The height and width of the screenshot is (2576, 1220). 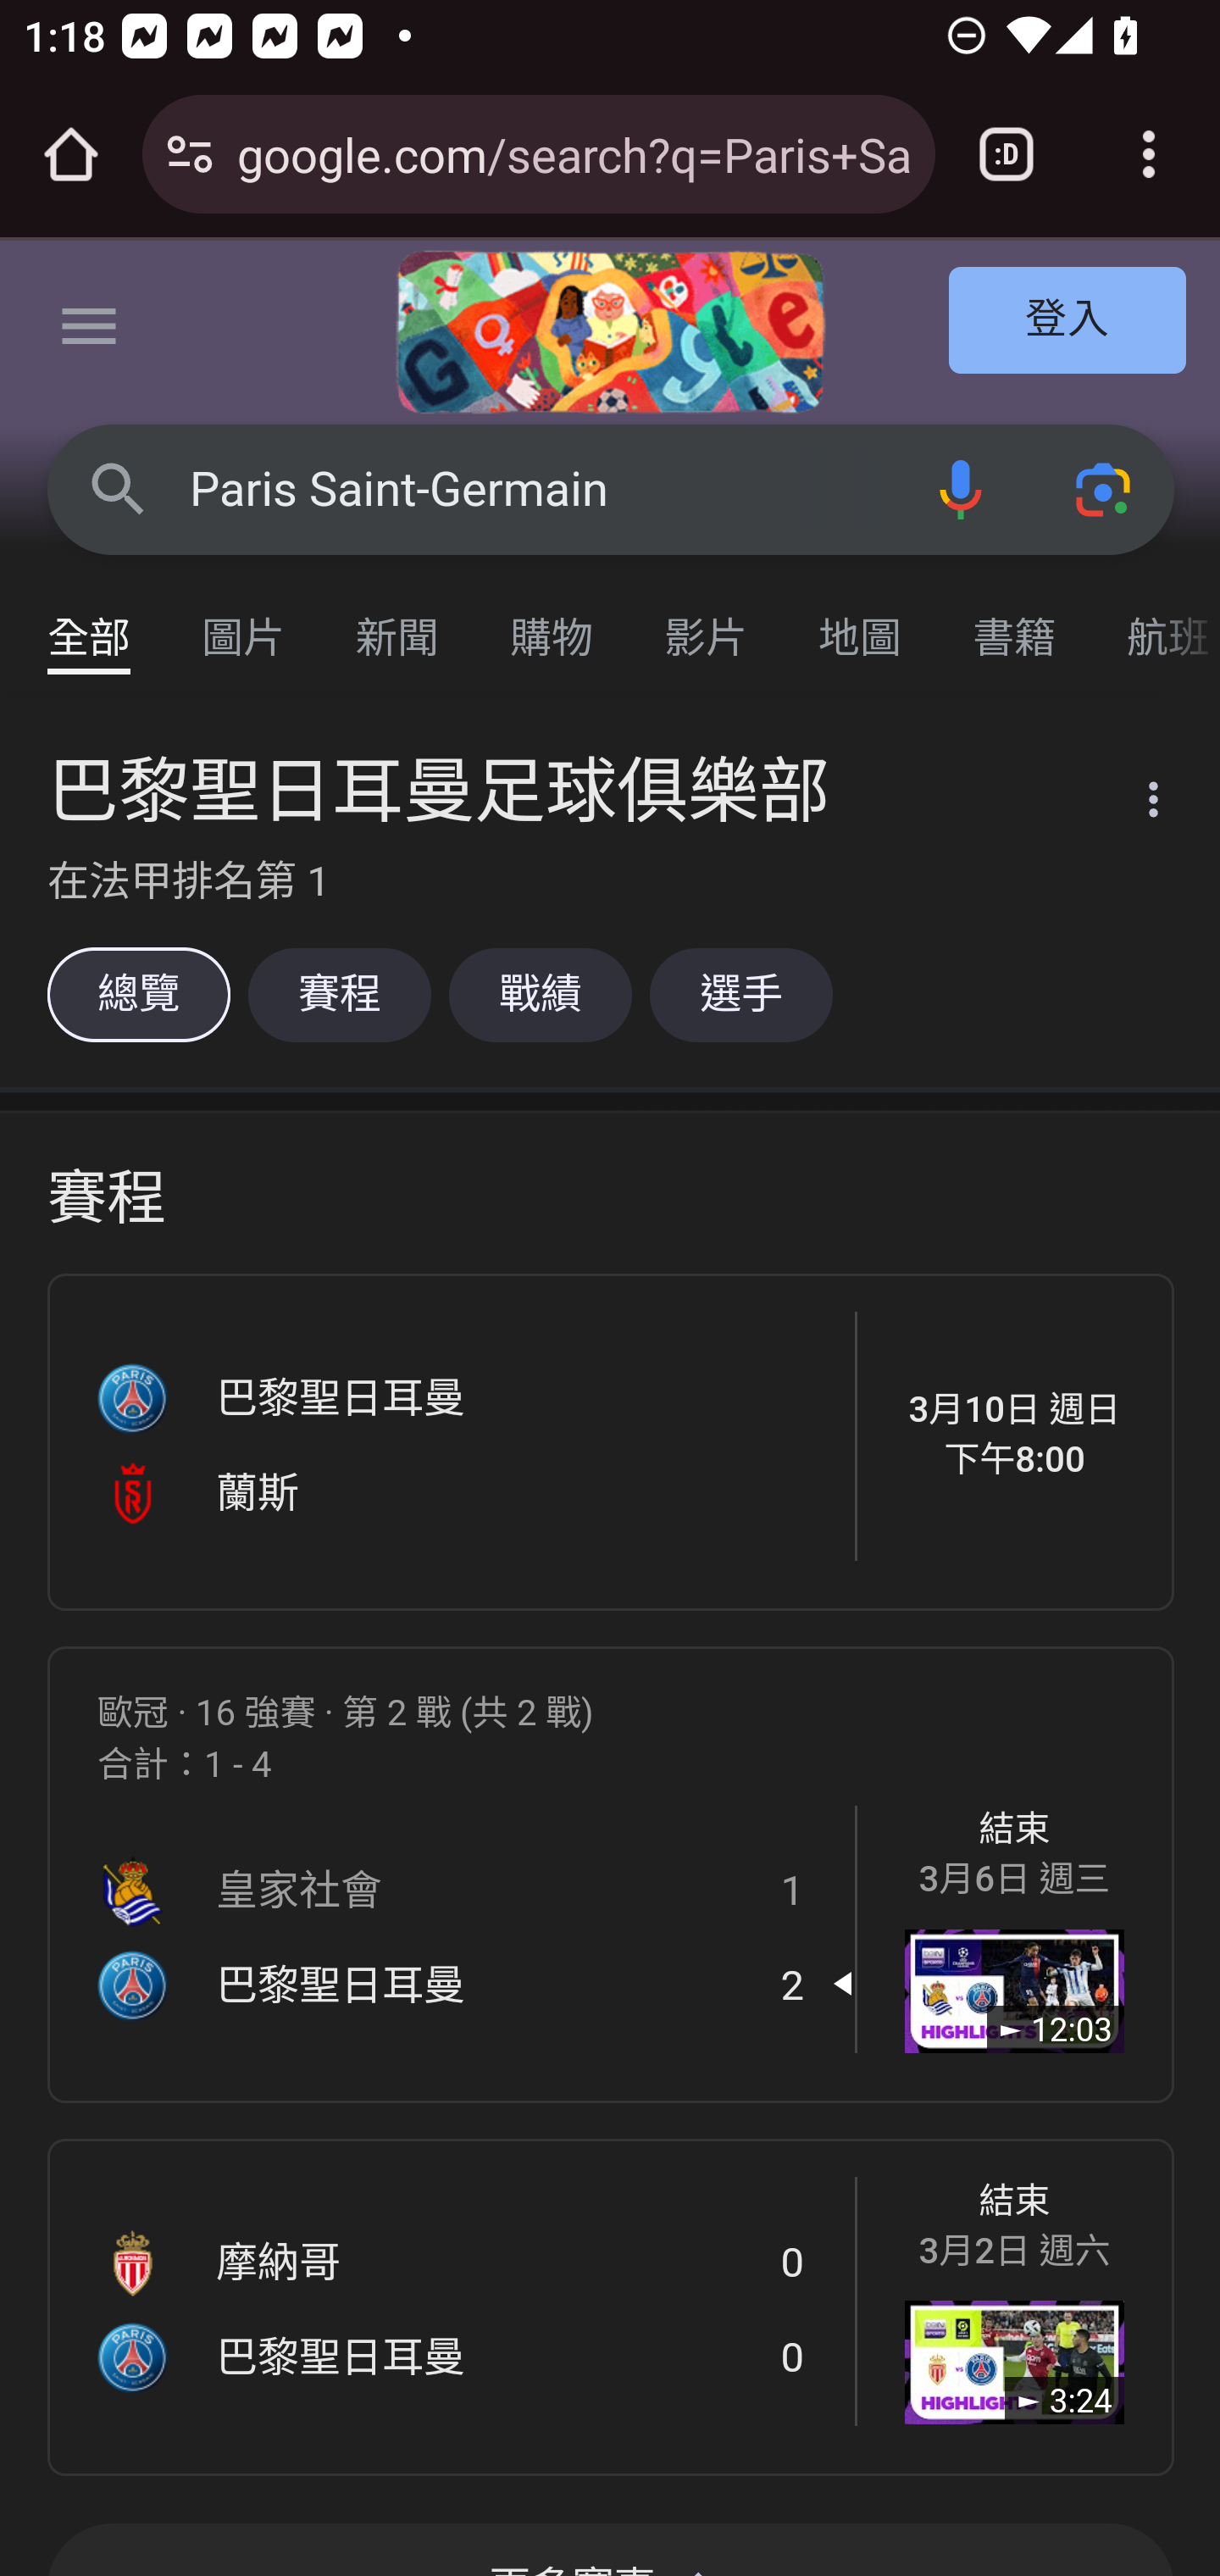 I want to click on Connection is secure, so click(x=190, y=154).